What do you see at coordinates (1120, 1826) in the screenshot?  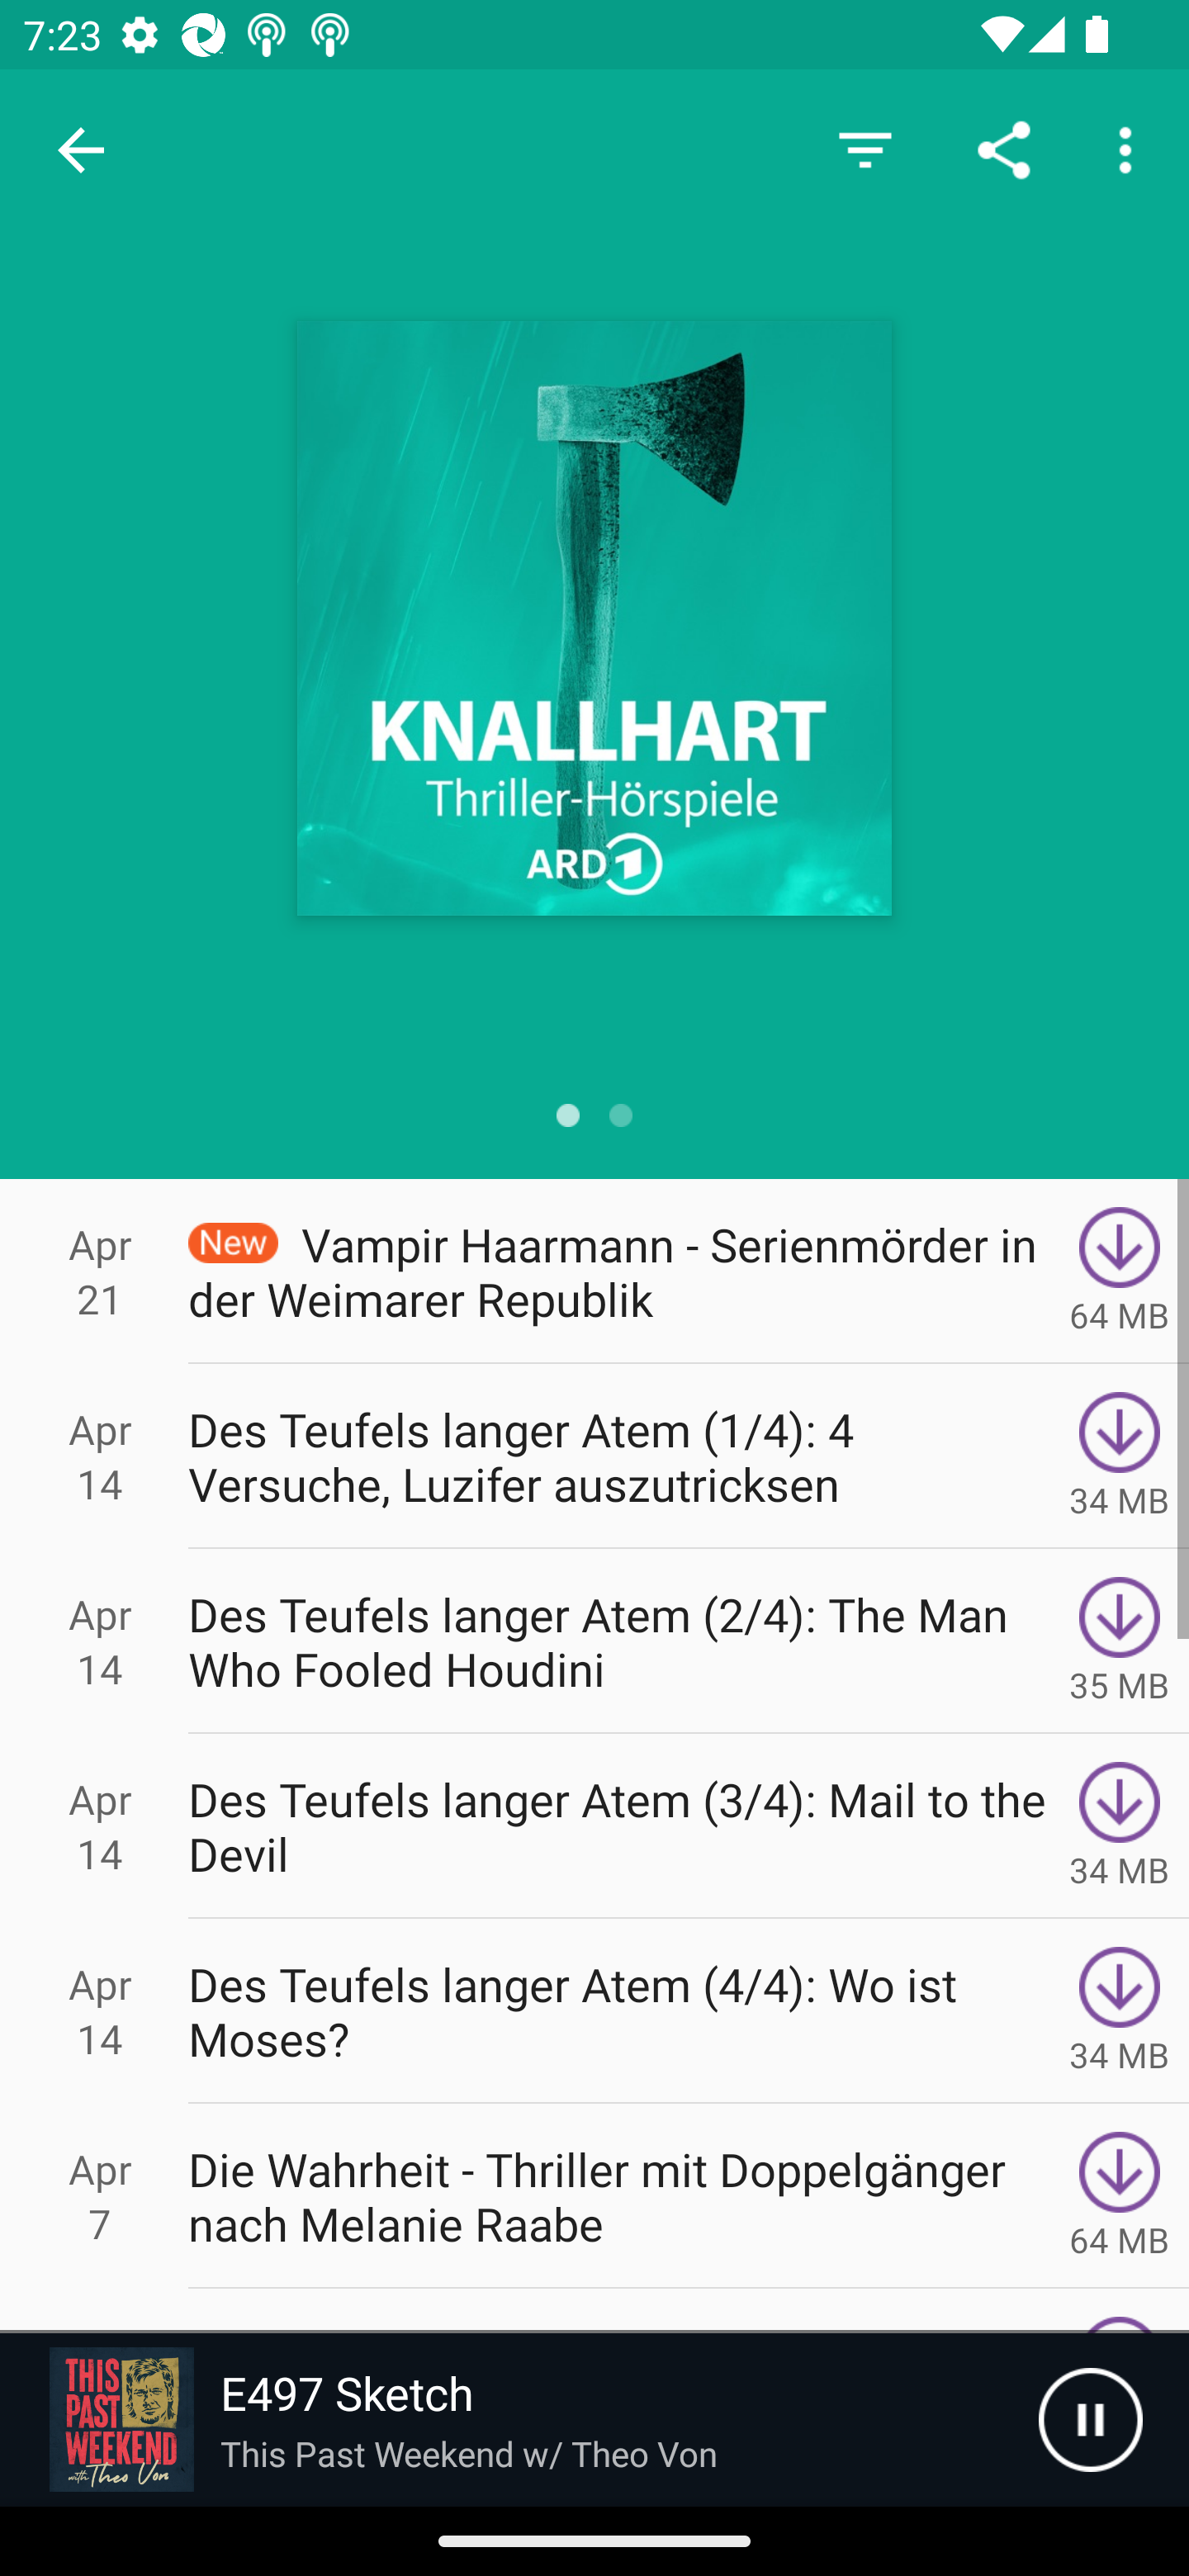 I see `Download 34 MB` at bounding box center [1120, 1826].